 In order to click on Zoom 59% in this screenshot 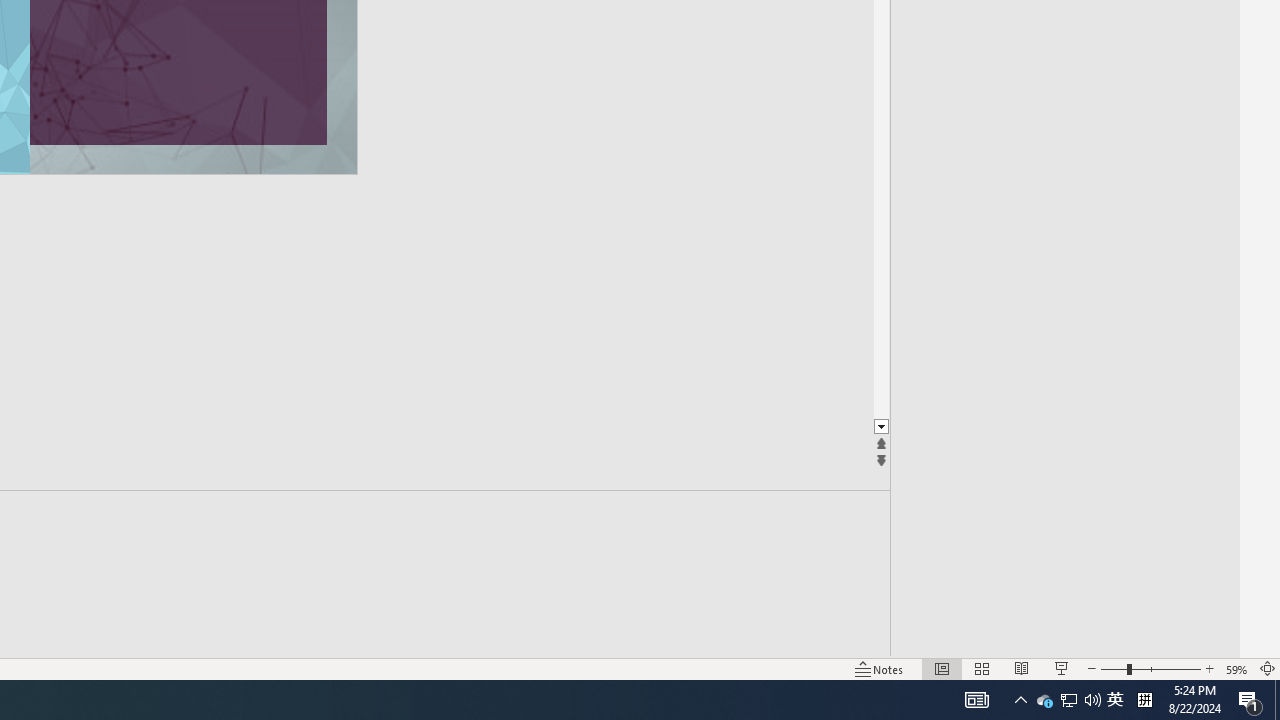, I will do `click(1236, 668)`.